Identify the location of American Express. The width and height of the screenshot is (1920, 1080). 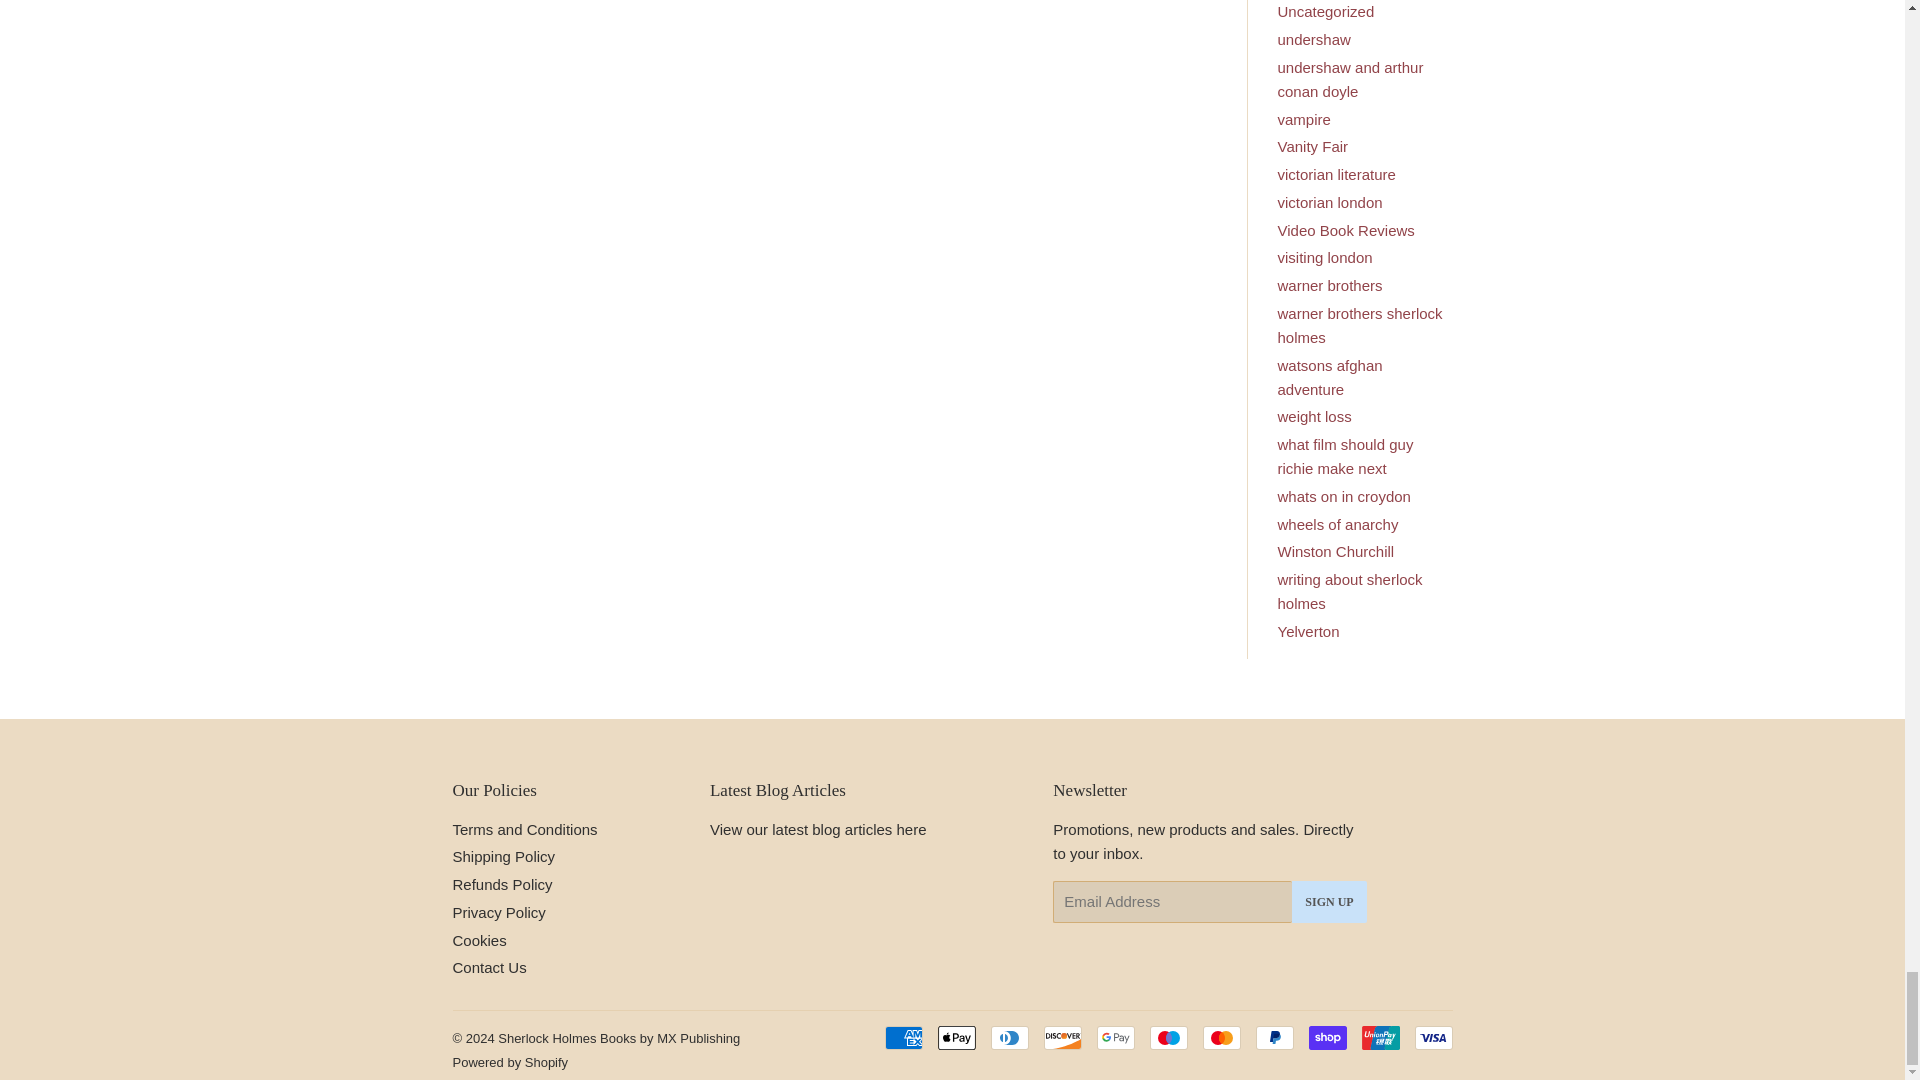
(902, 1038).